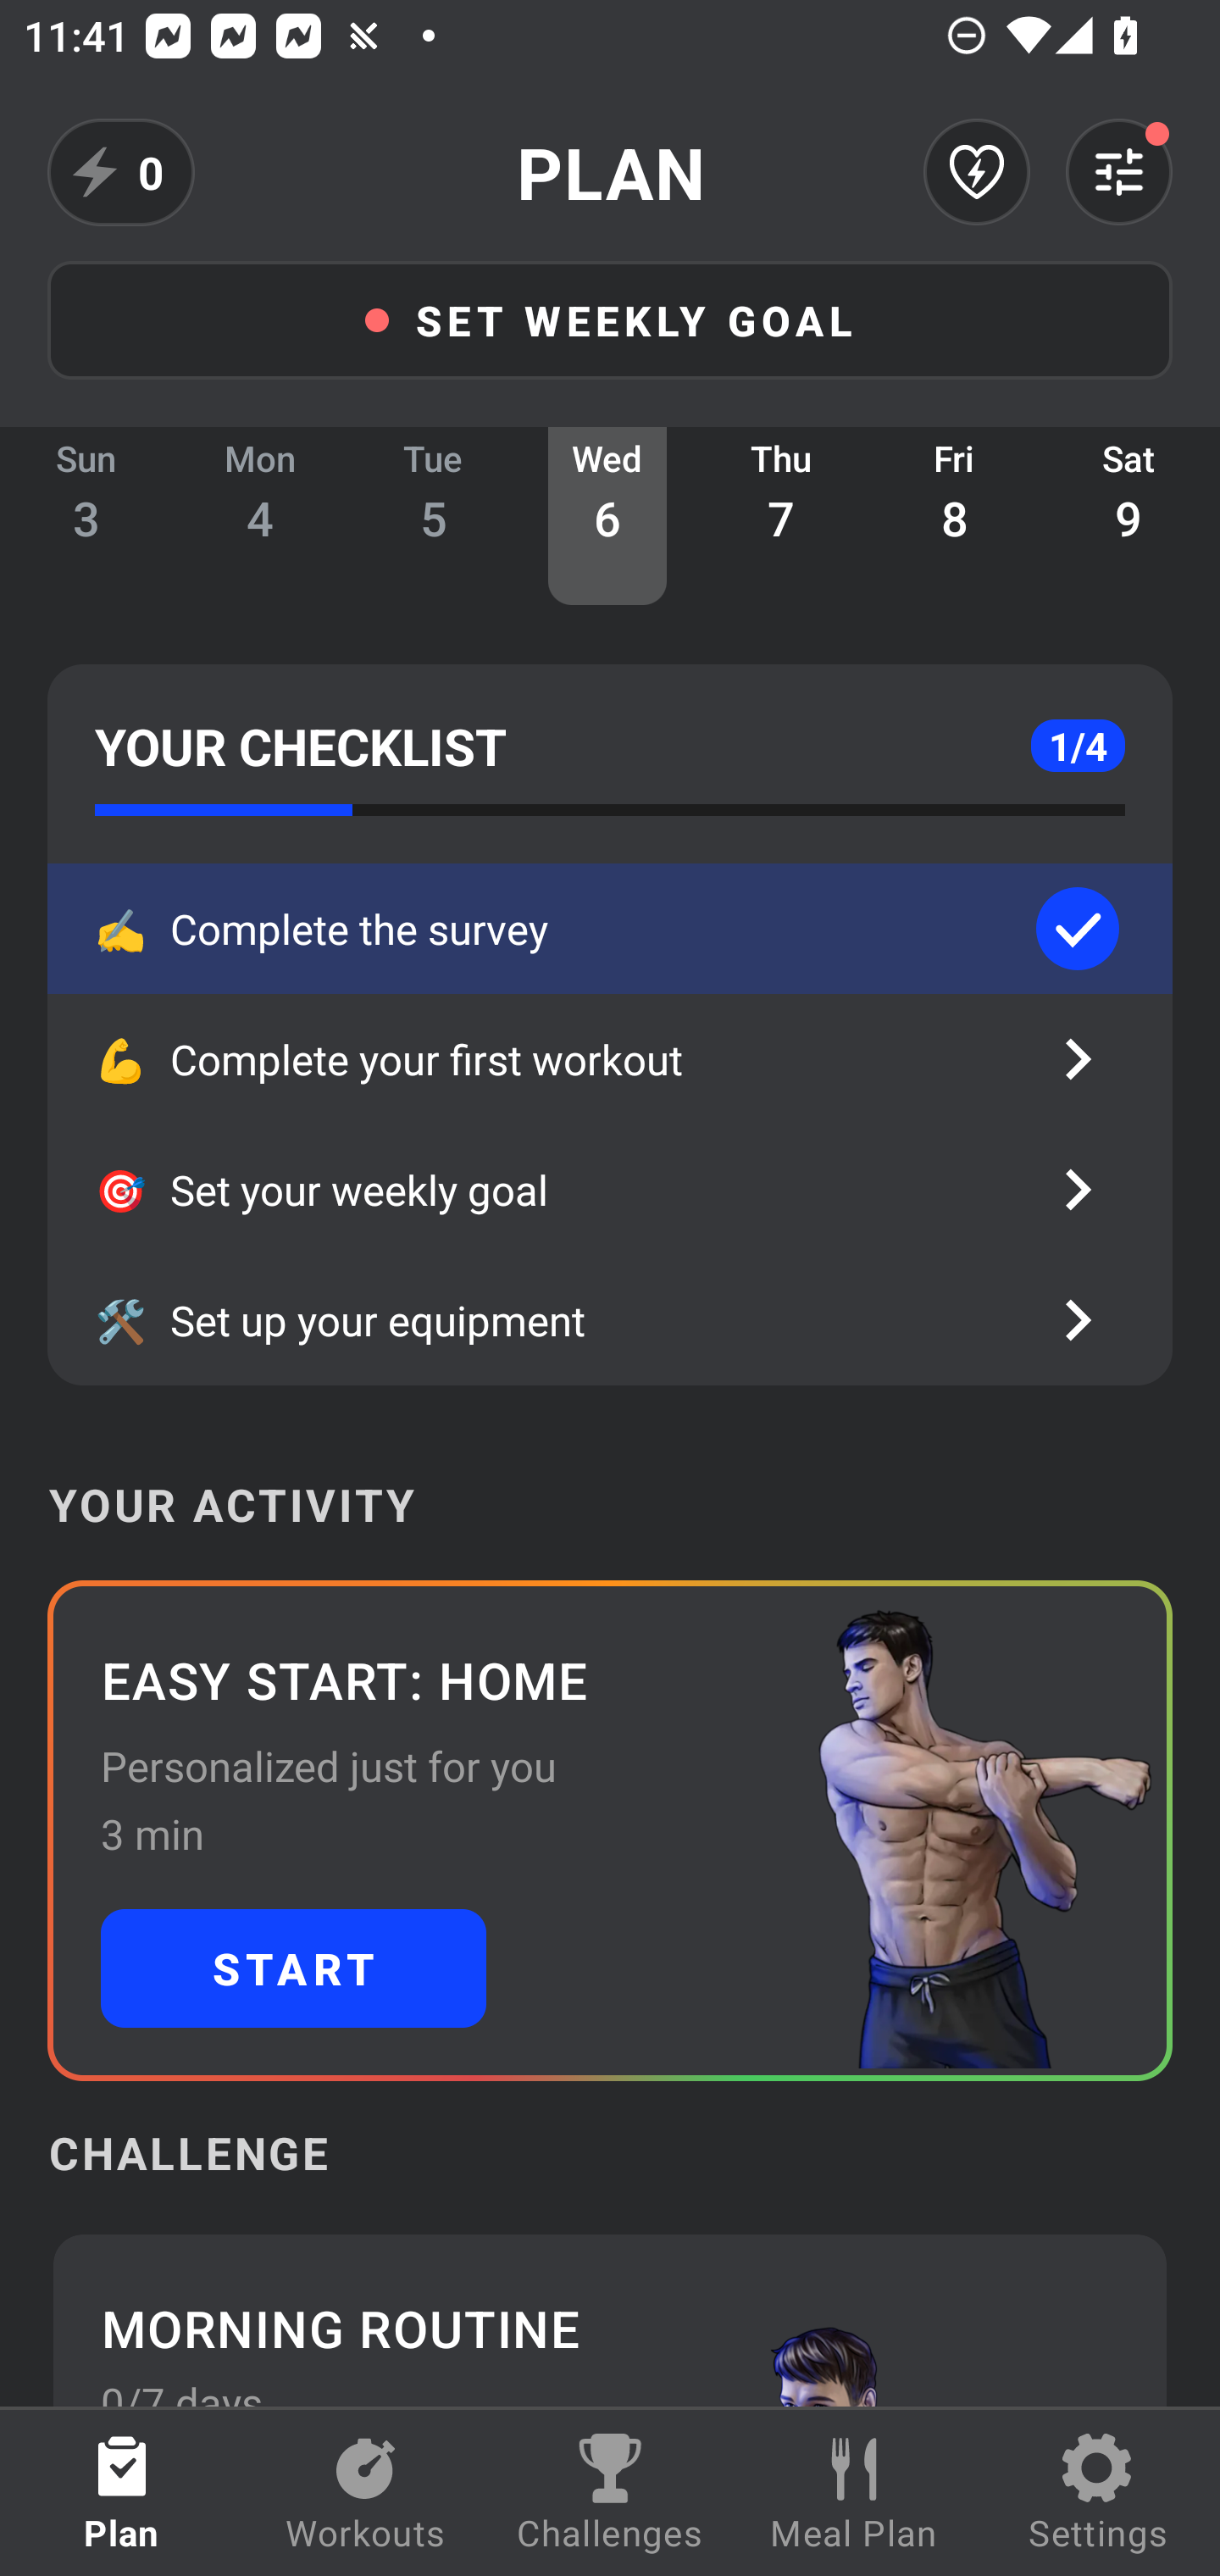 This screenshot has width=1220, height=2576. Describe the element at coordinates (86, 516) in the screenshot. I see `Sun 3` at that location.